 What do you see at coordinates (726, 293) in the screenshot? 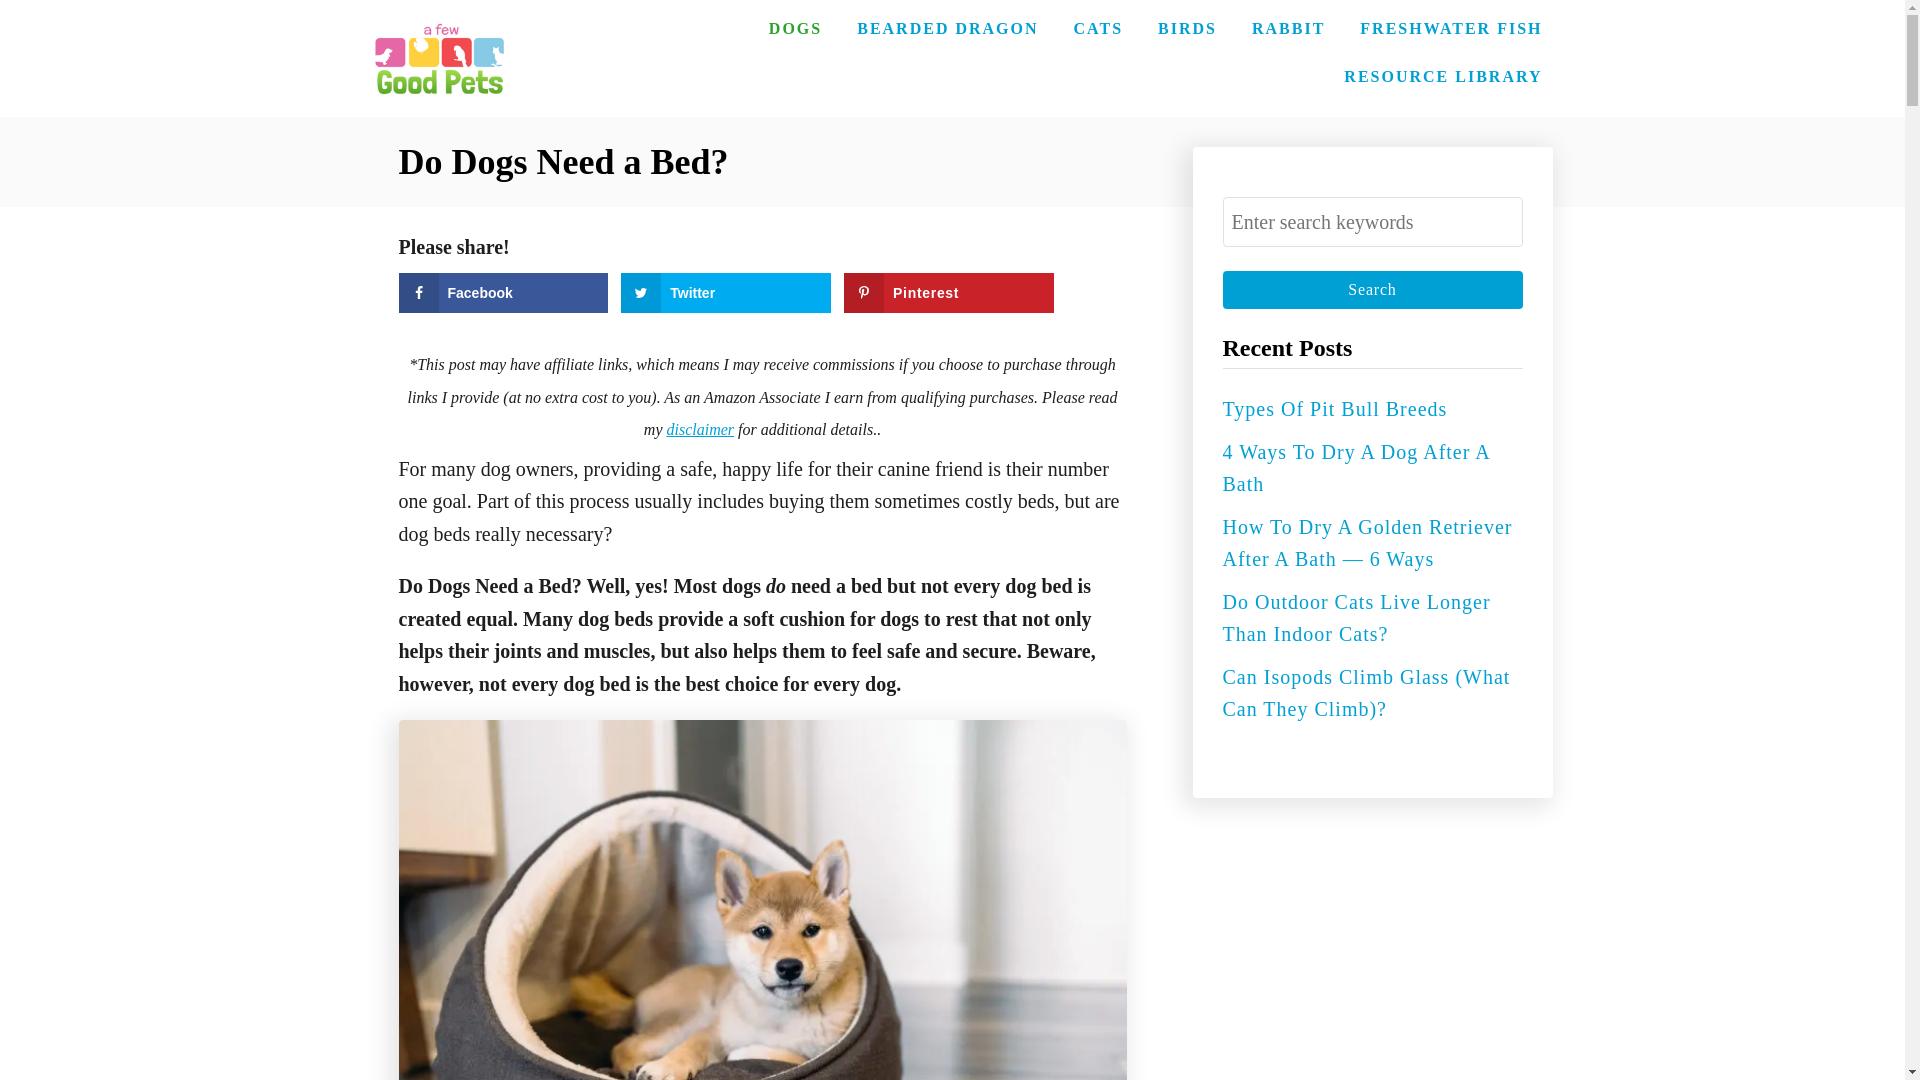
I see `Share on Twitter` at bounding box center [726, 293].